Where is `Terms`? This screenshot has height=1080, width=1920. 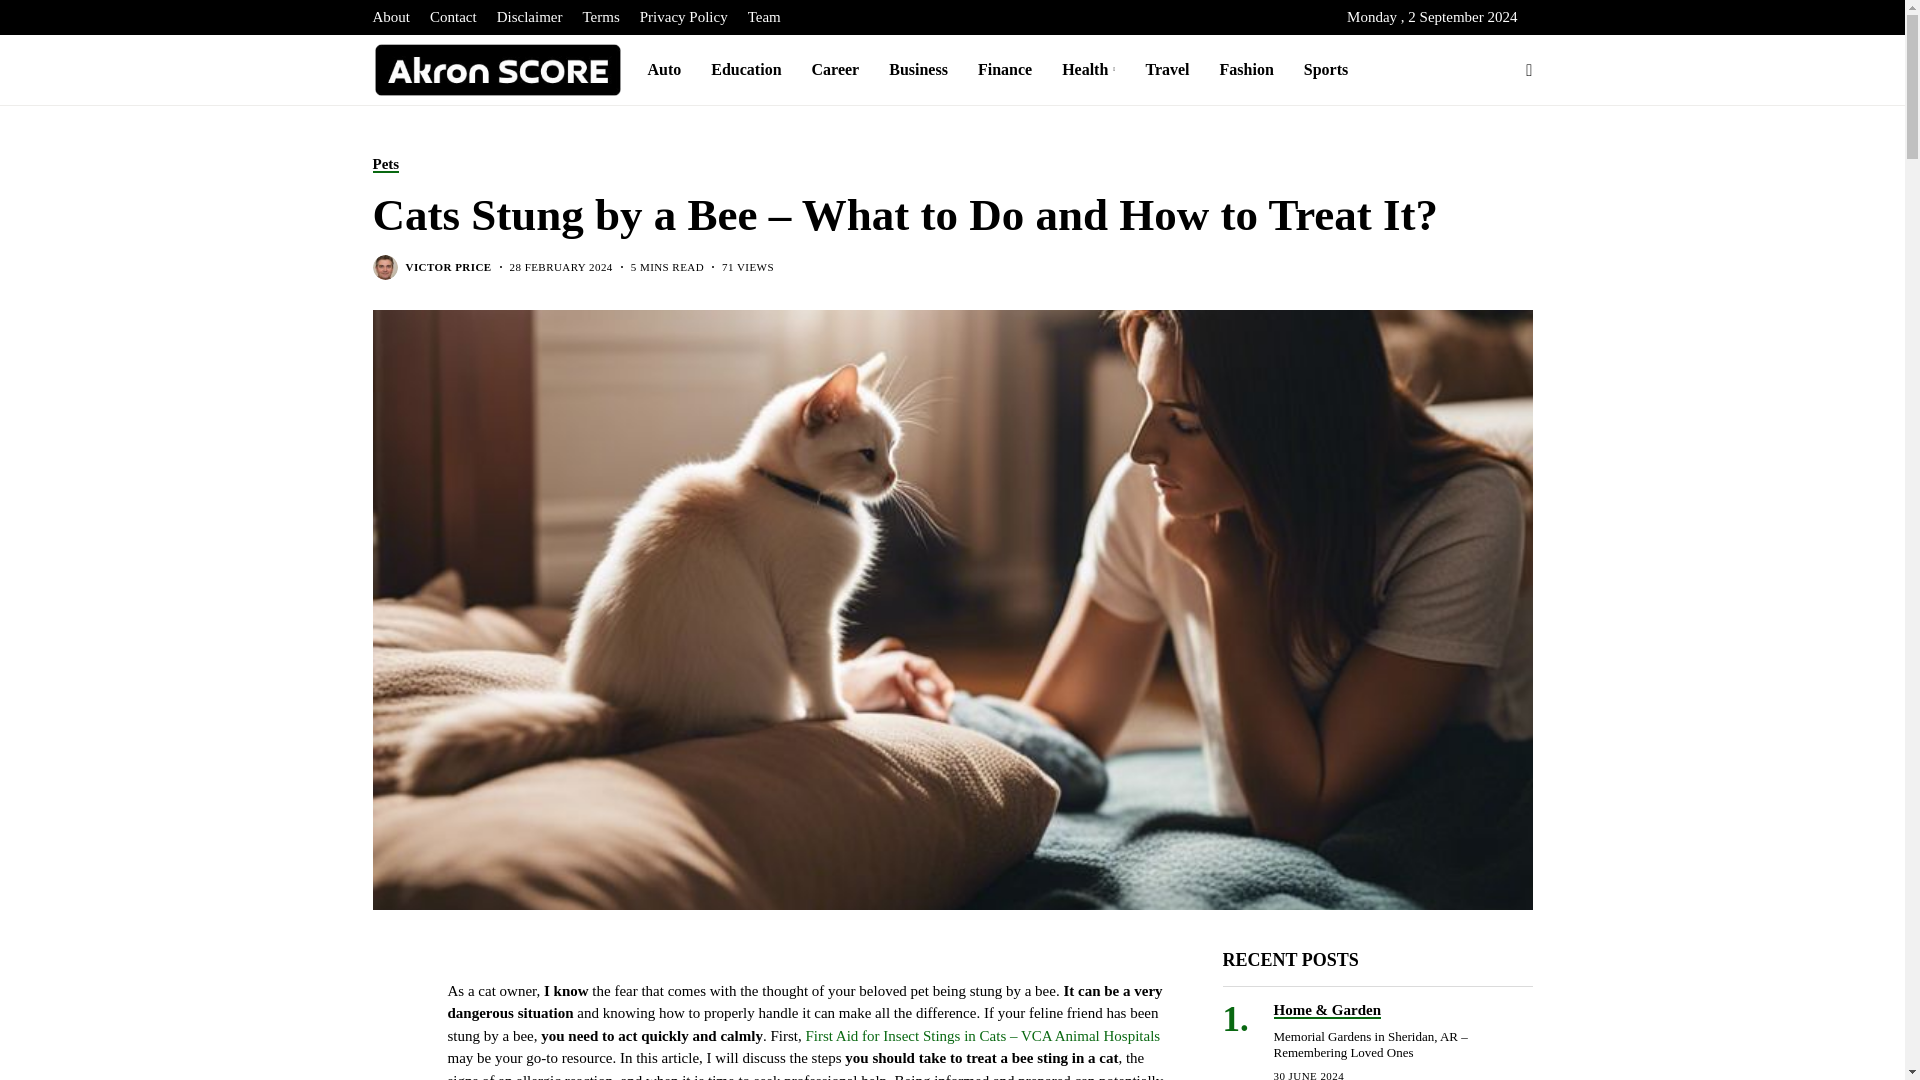 Terms is located at coordinates (600, 17).